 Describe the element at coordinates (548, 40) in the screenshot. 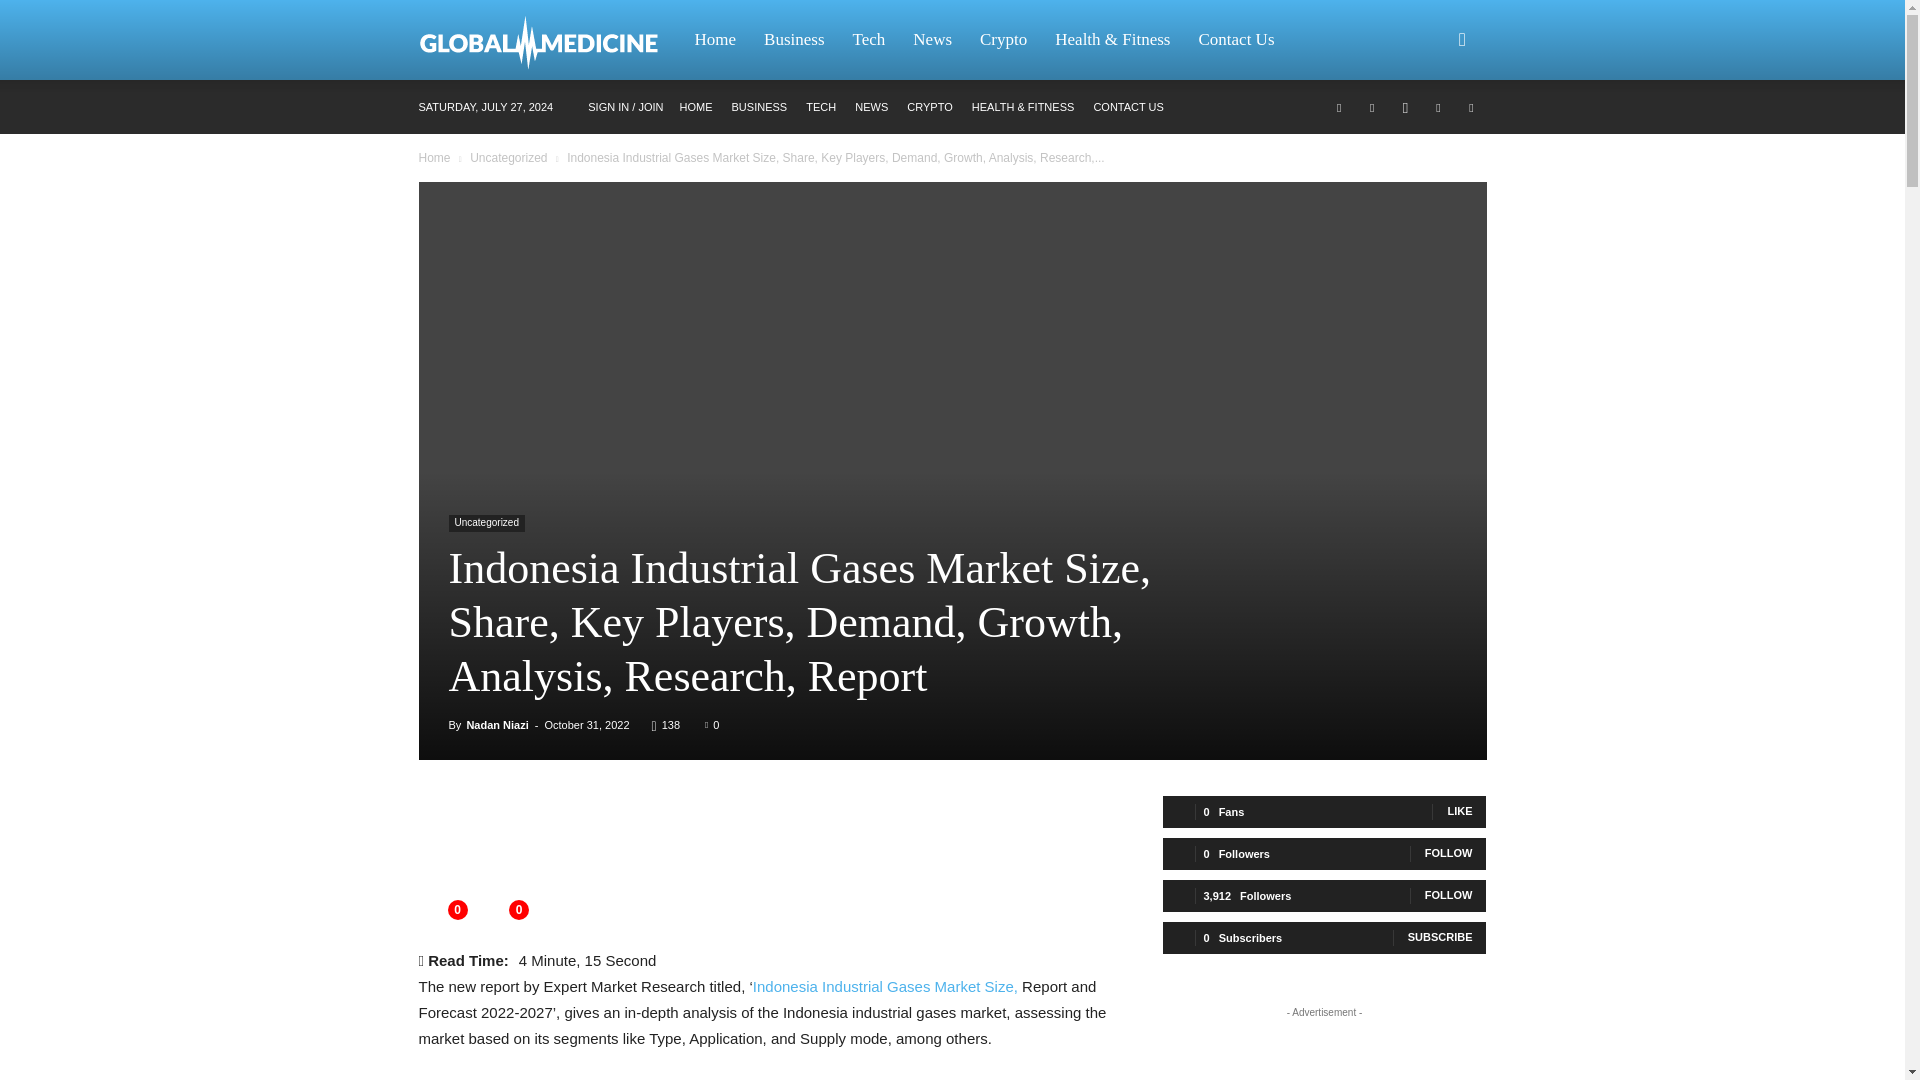

I see `DailyTimeZone` at that location.